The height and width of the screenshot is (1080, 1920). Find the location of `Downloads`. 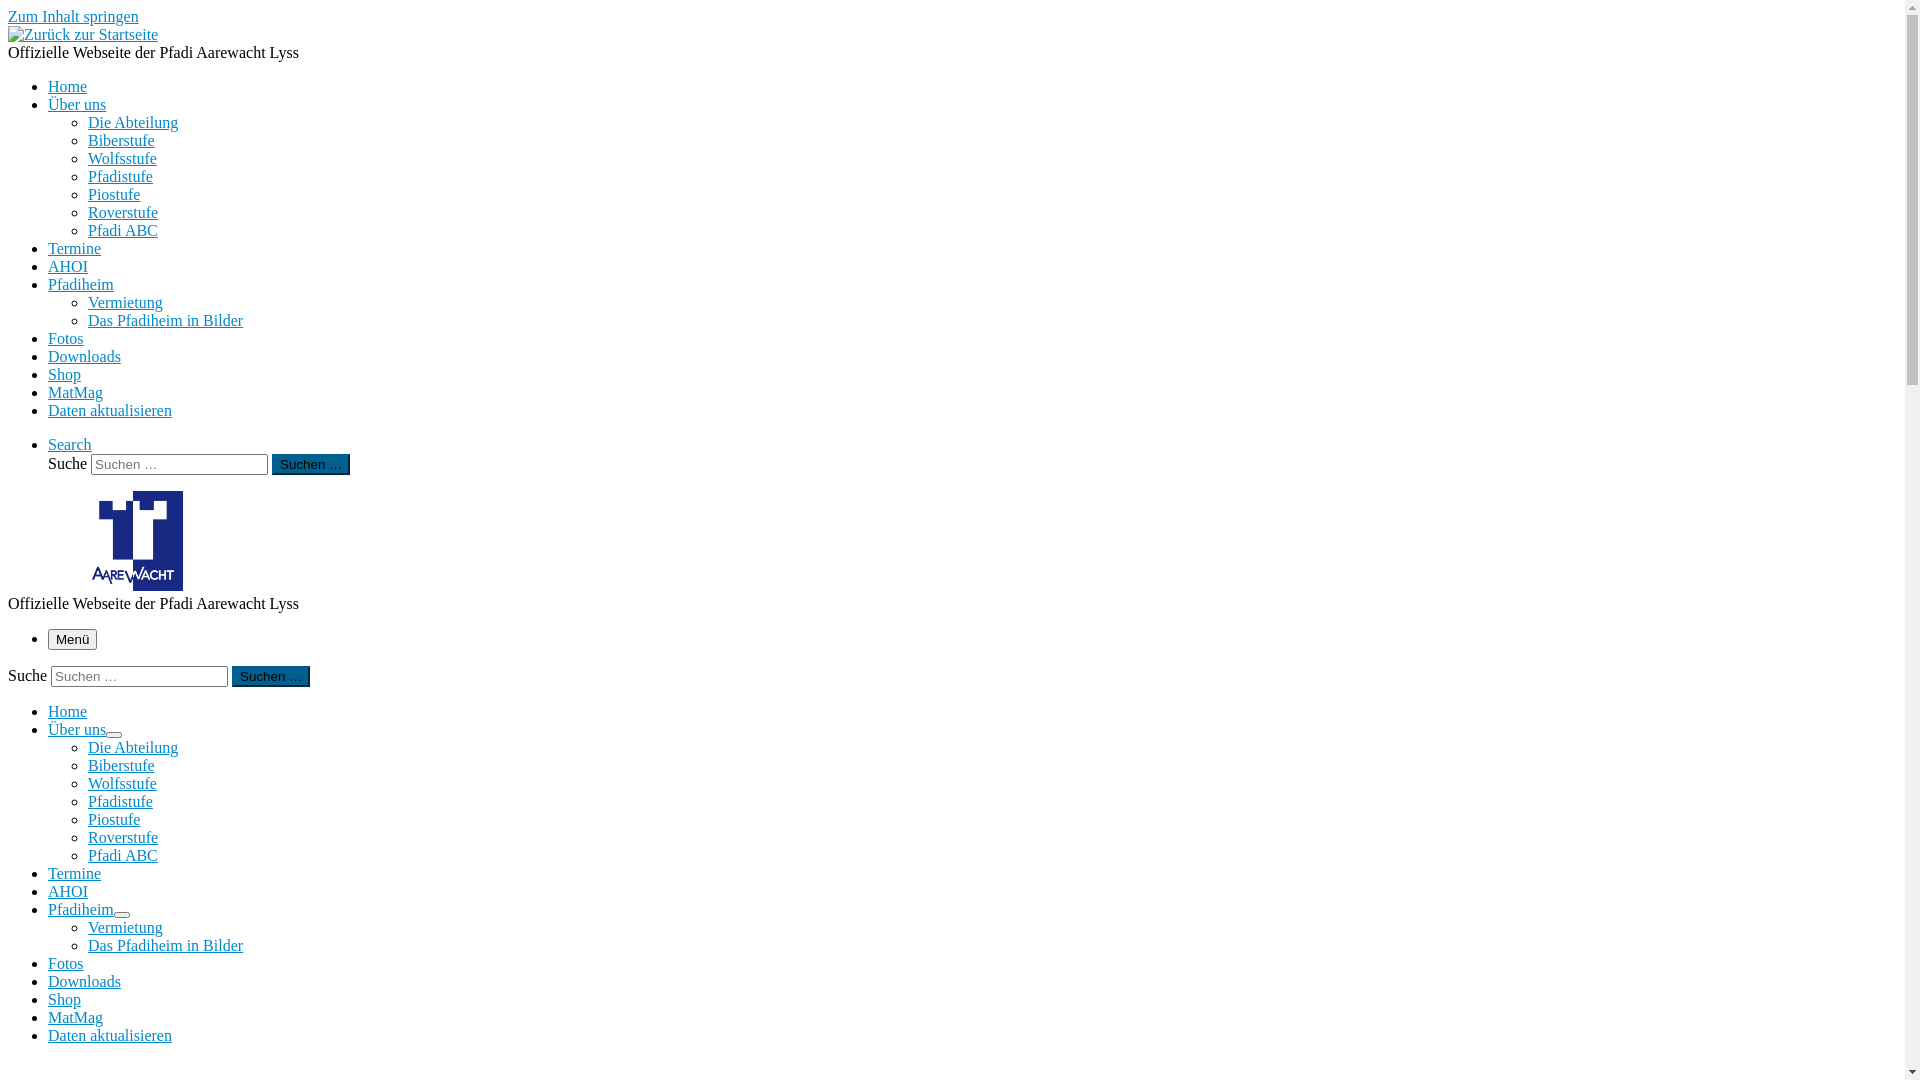

Downloads is located at coordinates (84, 356).